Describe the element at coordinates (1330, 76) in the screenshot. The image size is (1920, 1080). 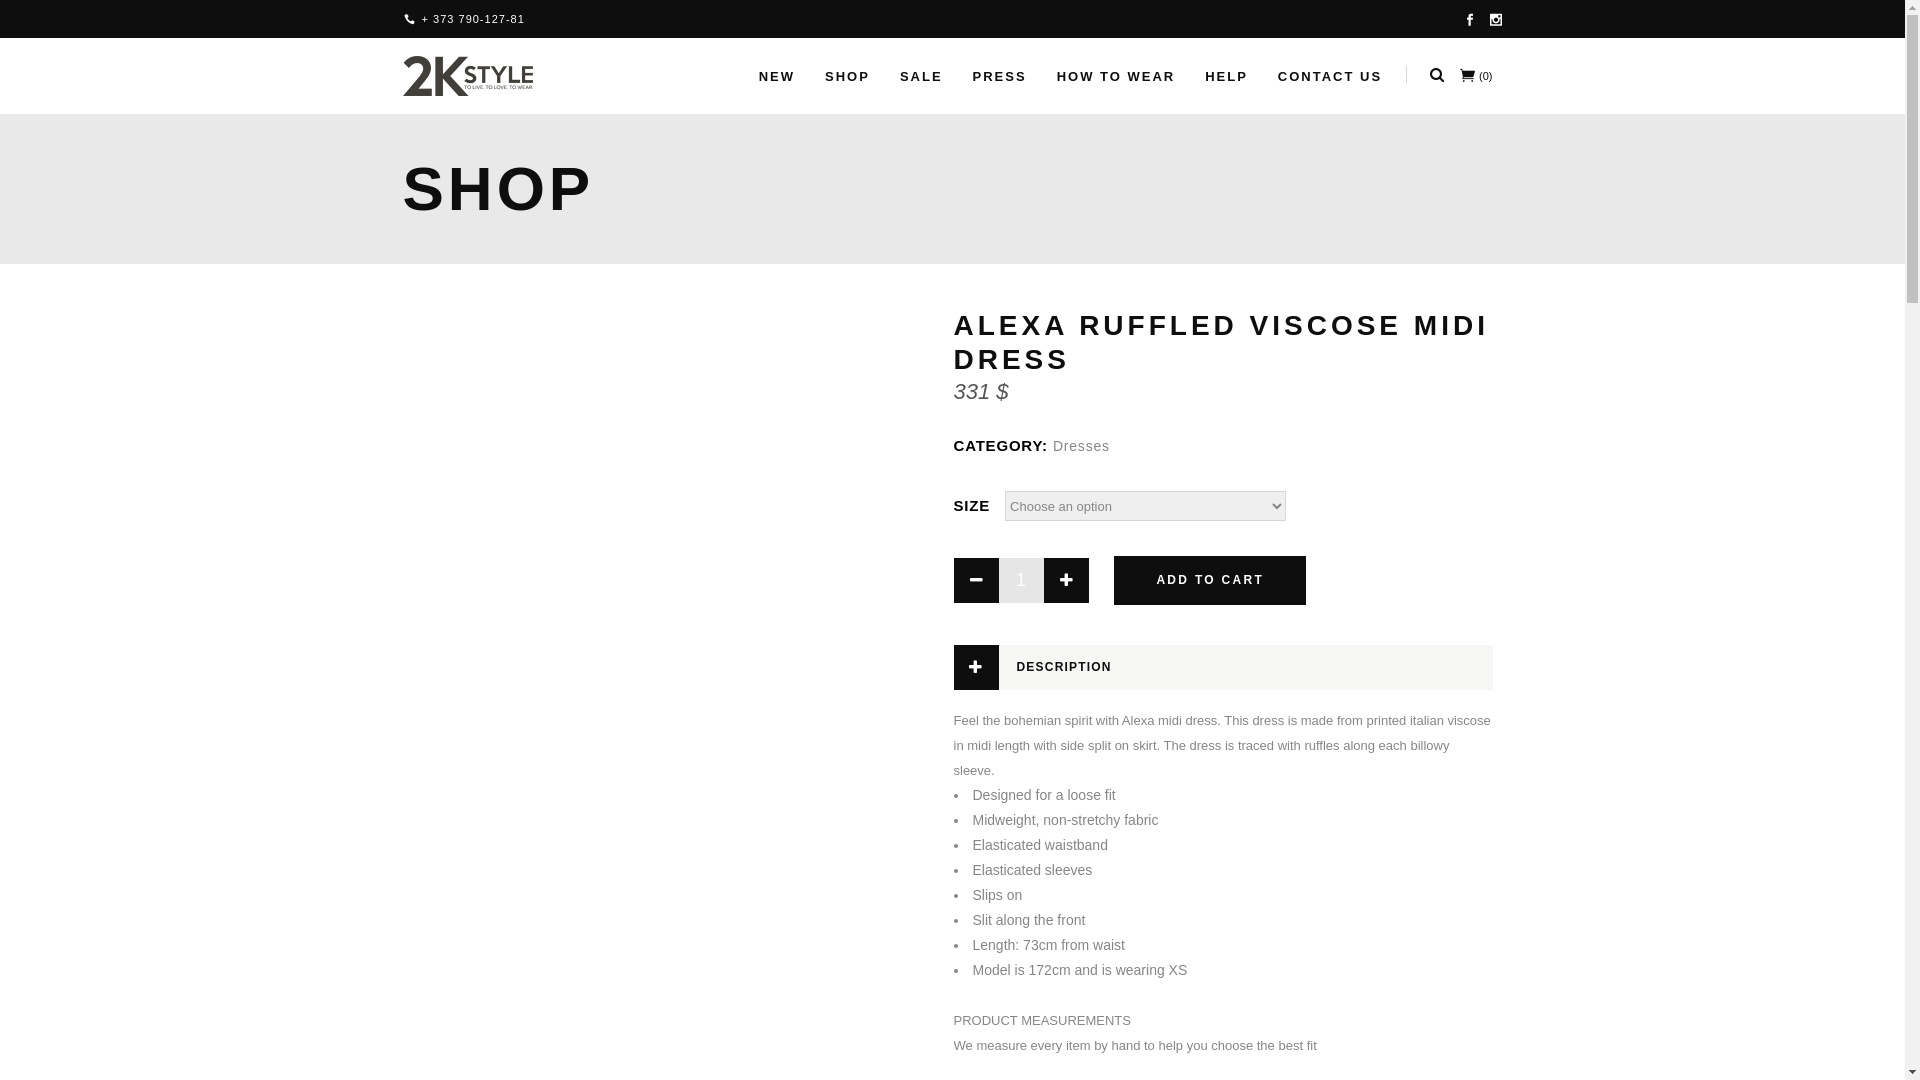
I see `CONTACT US` at that location.